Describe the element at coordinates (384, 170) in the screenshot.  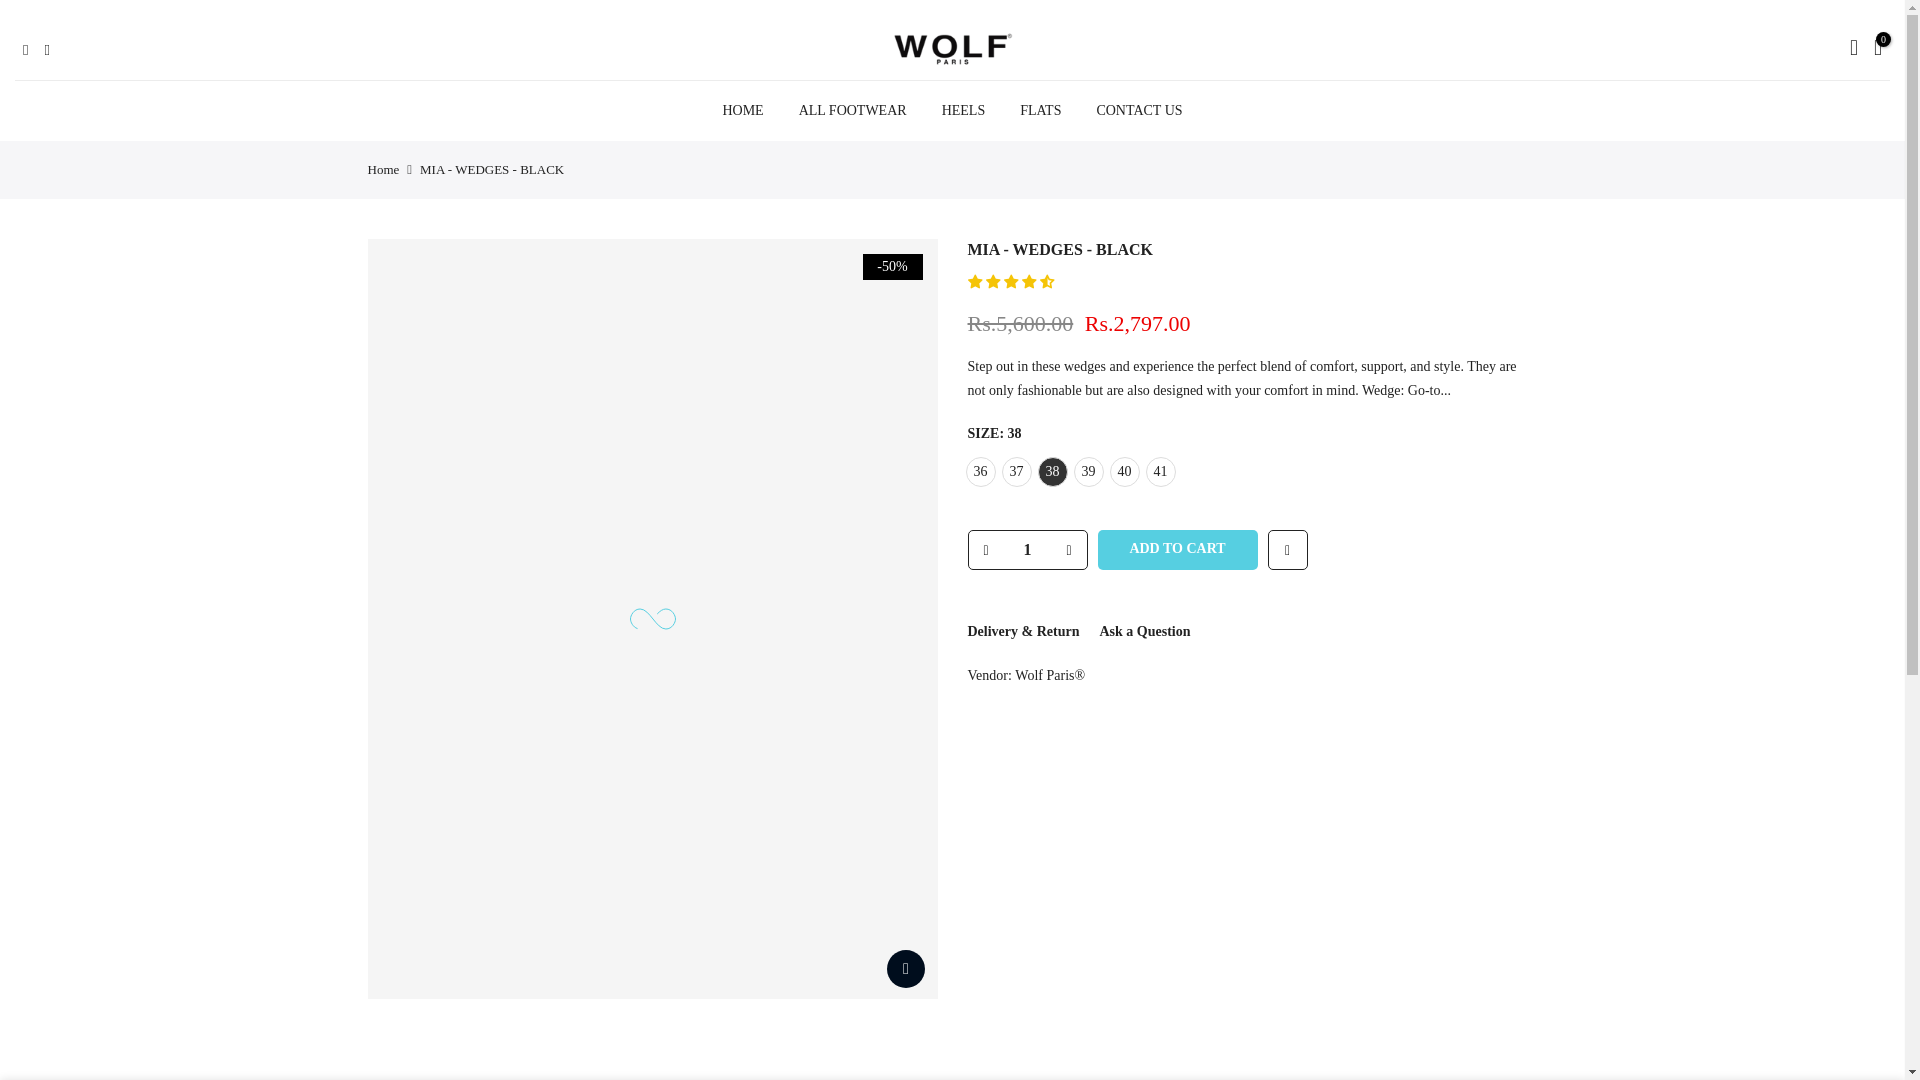
I see `Home` at that location.